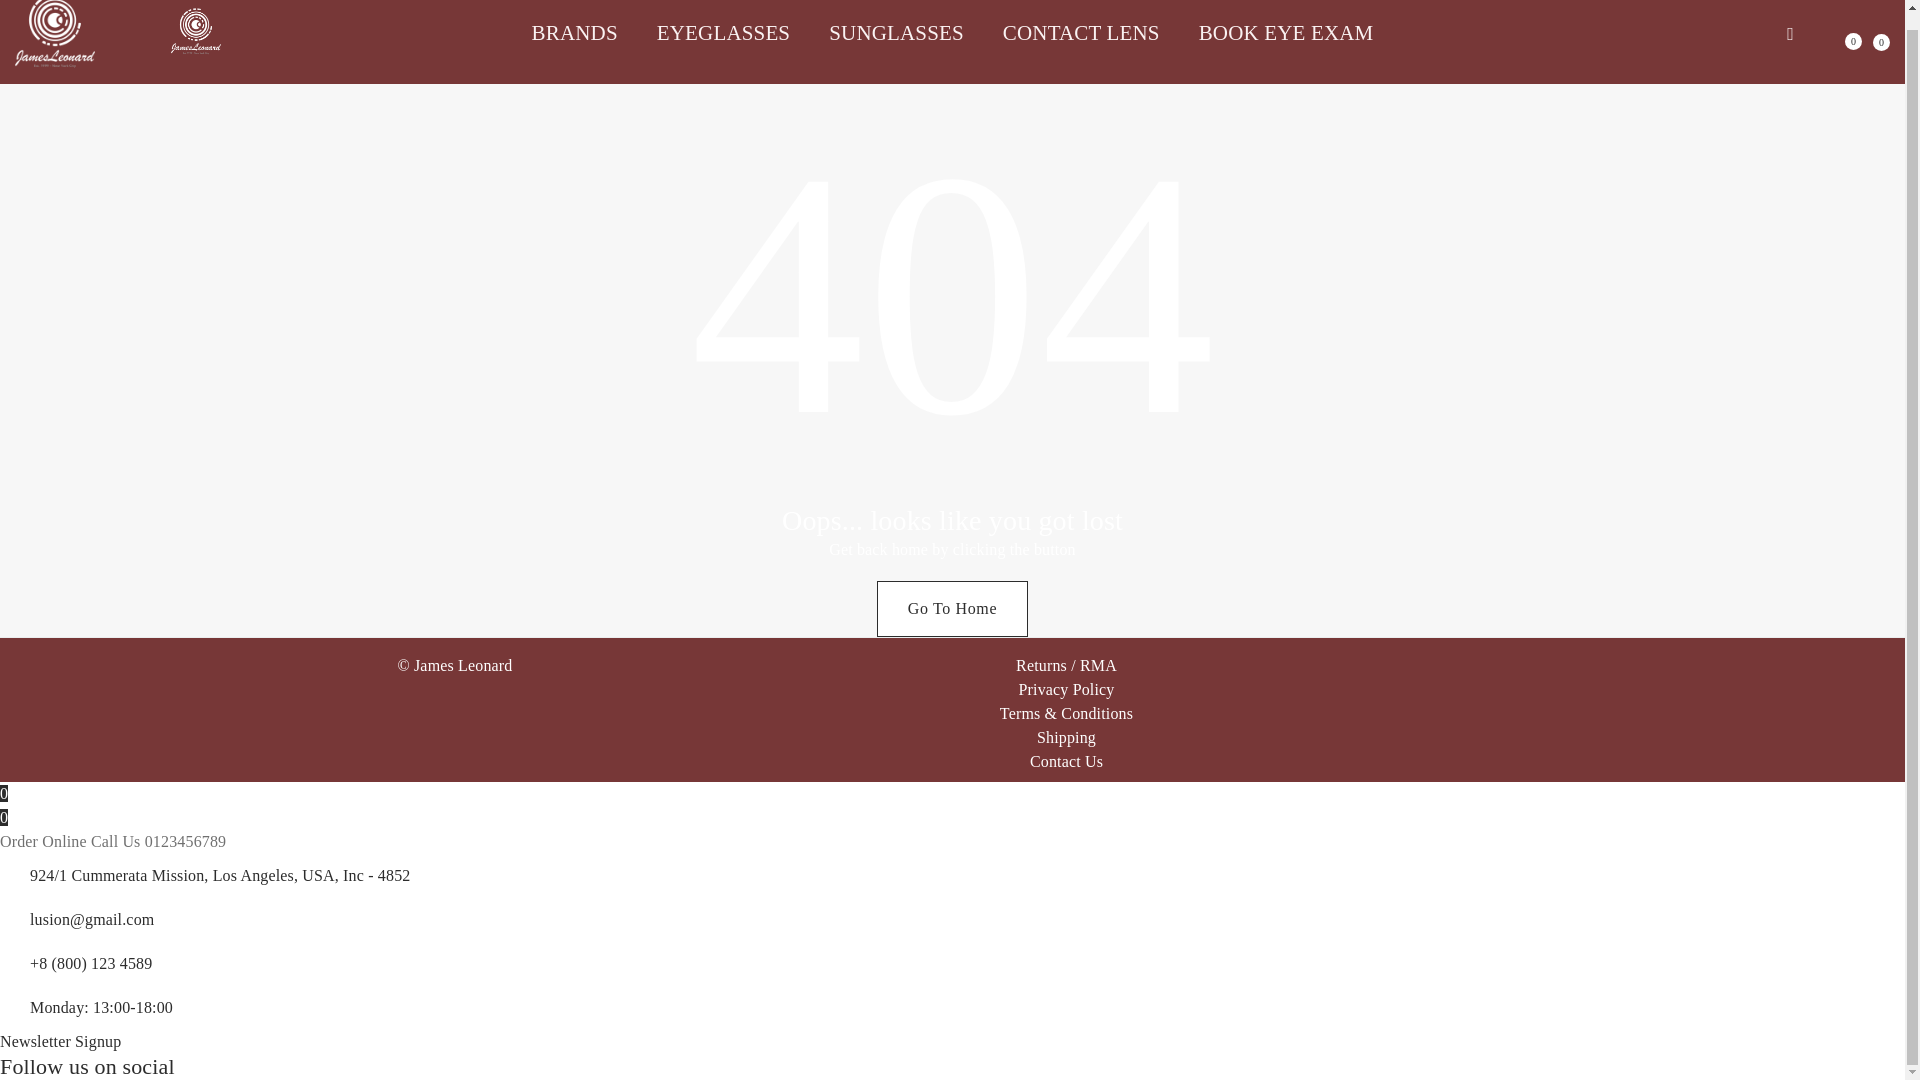 The width and height of the screenshot is (1920, 1080). Describe the element at coordinates (952, 609) in the screenshot. I see `Go To Home` at that location.